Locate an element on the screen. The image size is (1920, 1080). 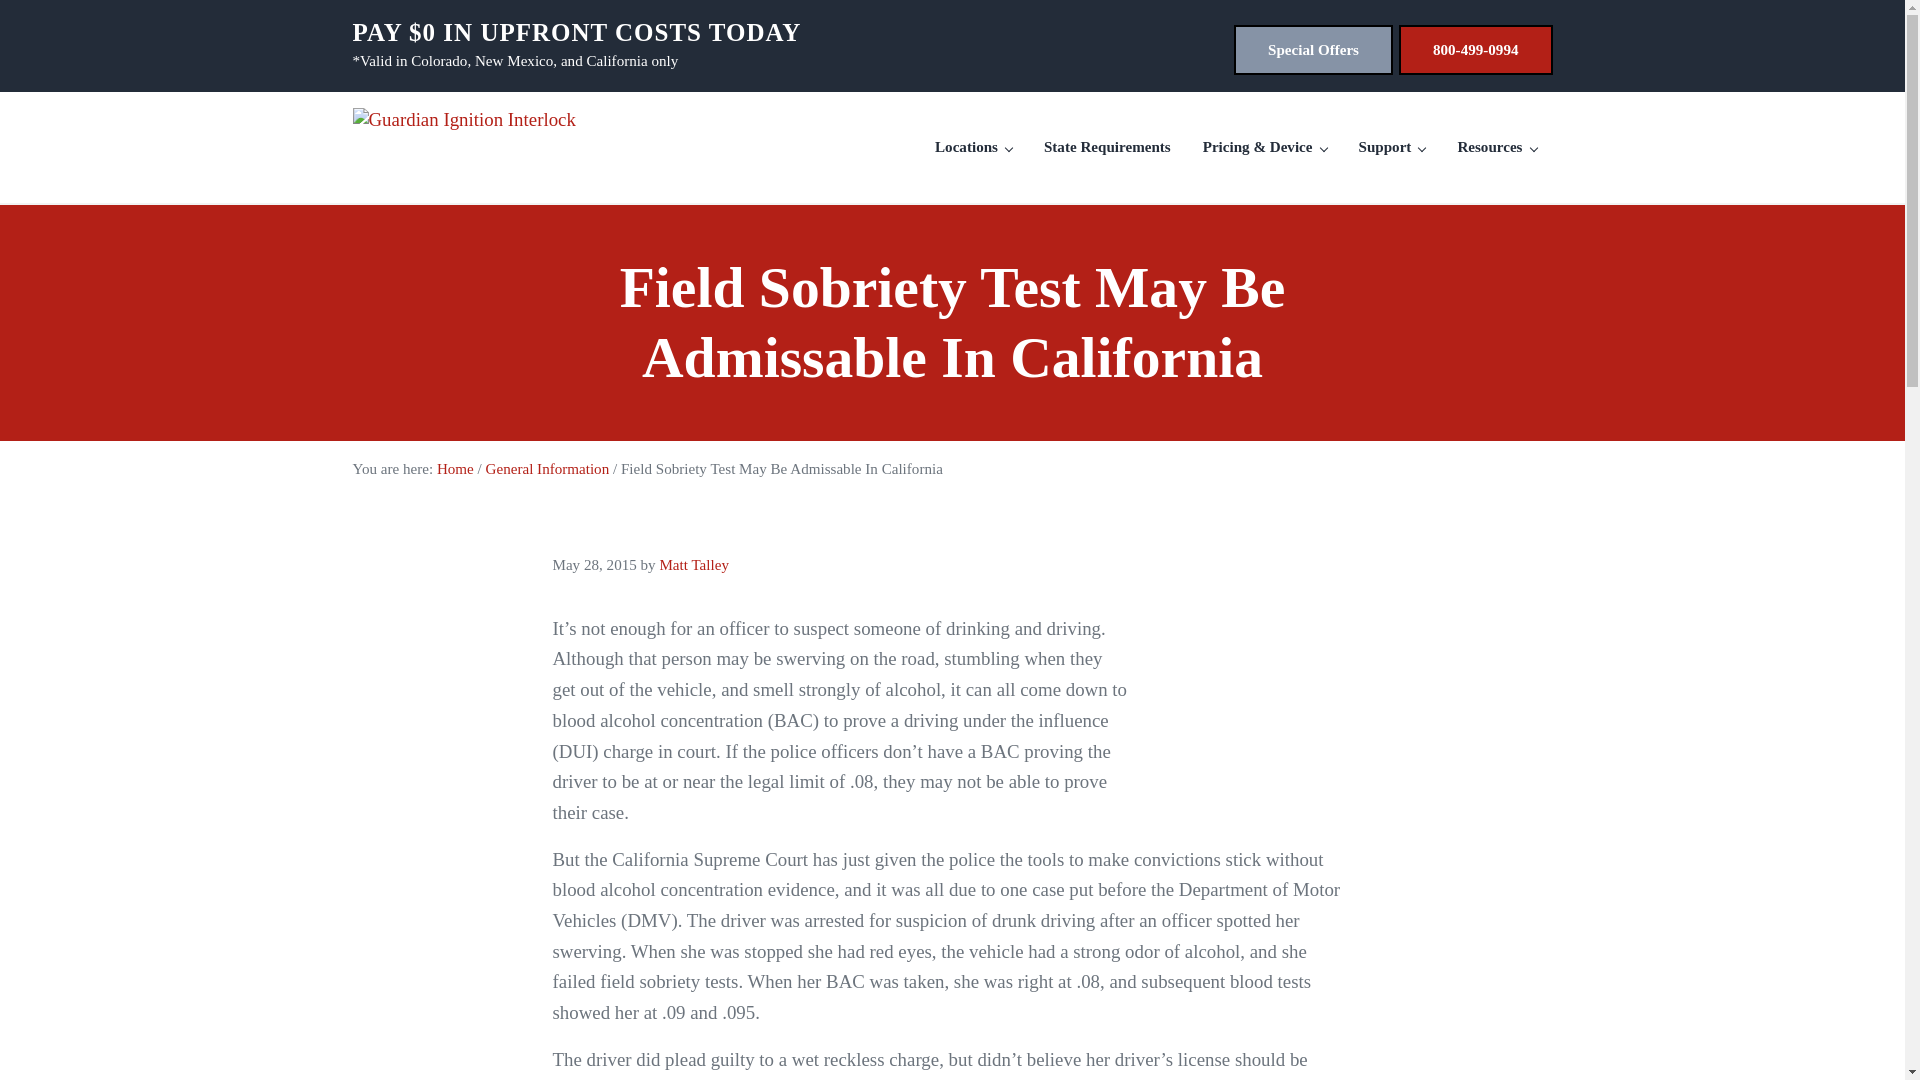
General Information is located at coordinates (548, 469).